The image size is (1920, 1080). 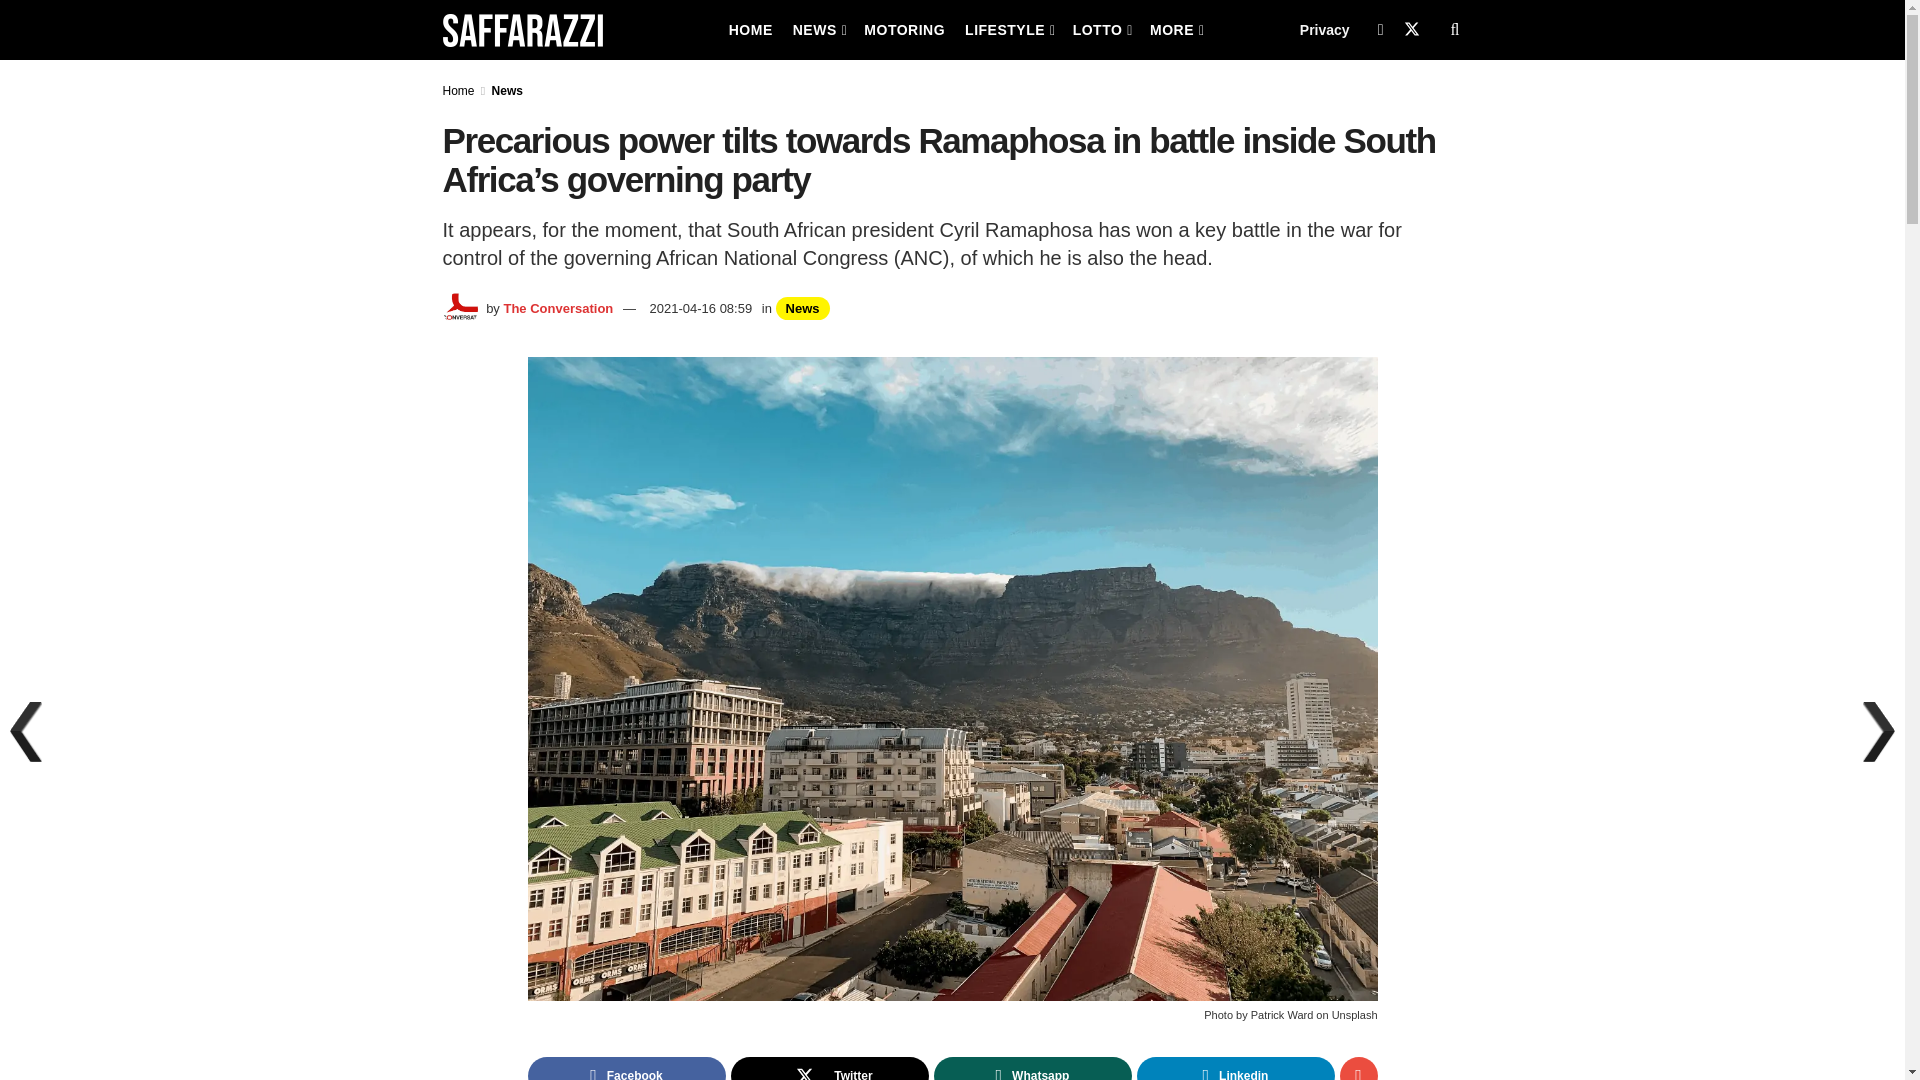 I want to click on LOTTO, so click(x=1102, y=30).